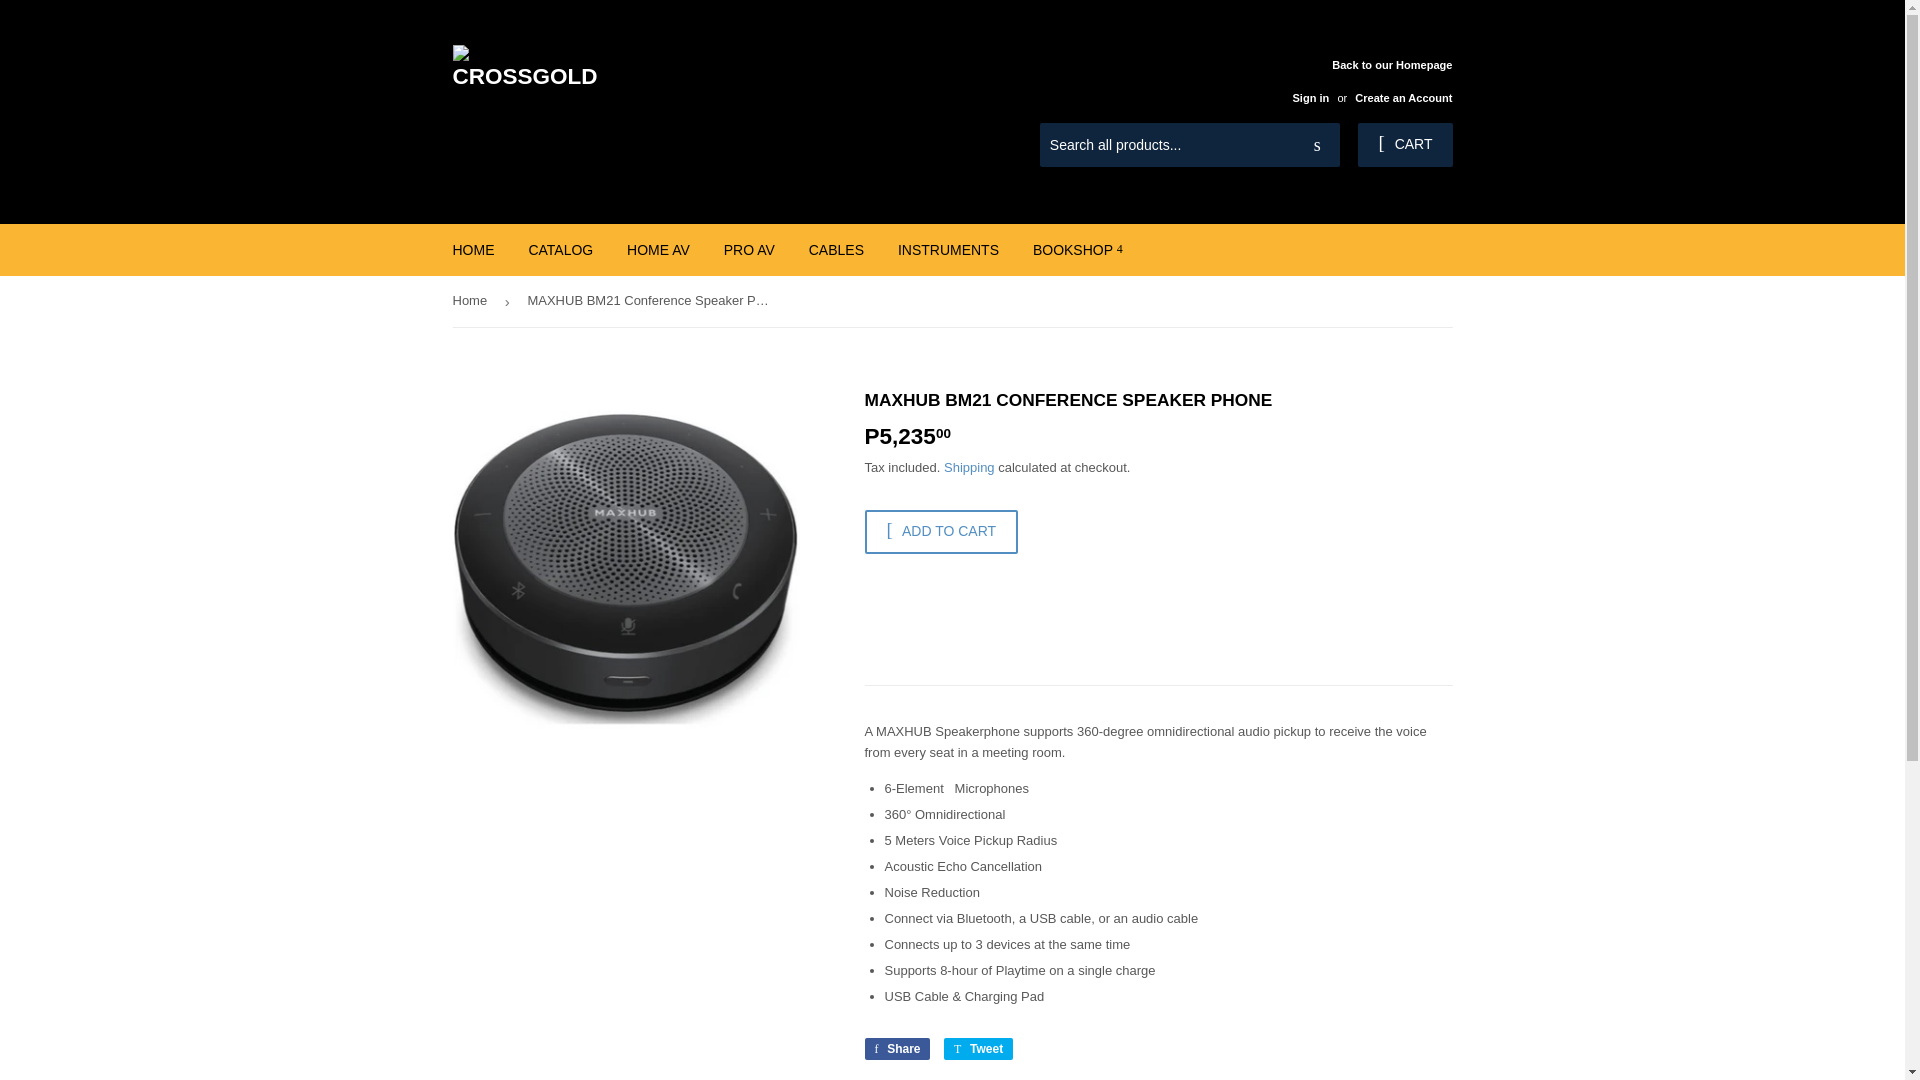  Describe the element at coordinates (1364, 80) in the screenshot. I see `Back to our Homepage` at that location.